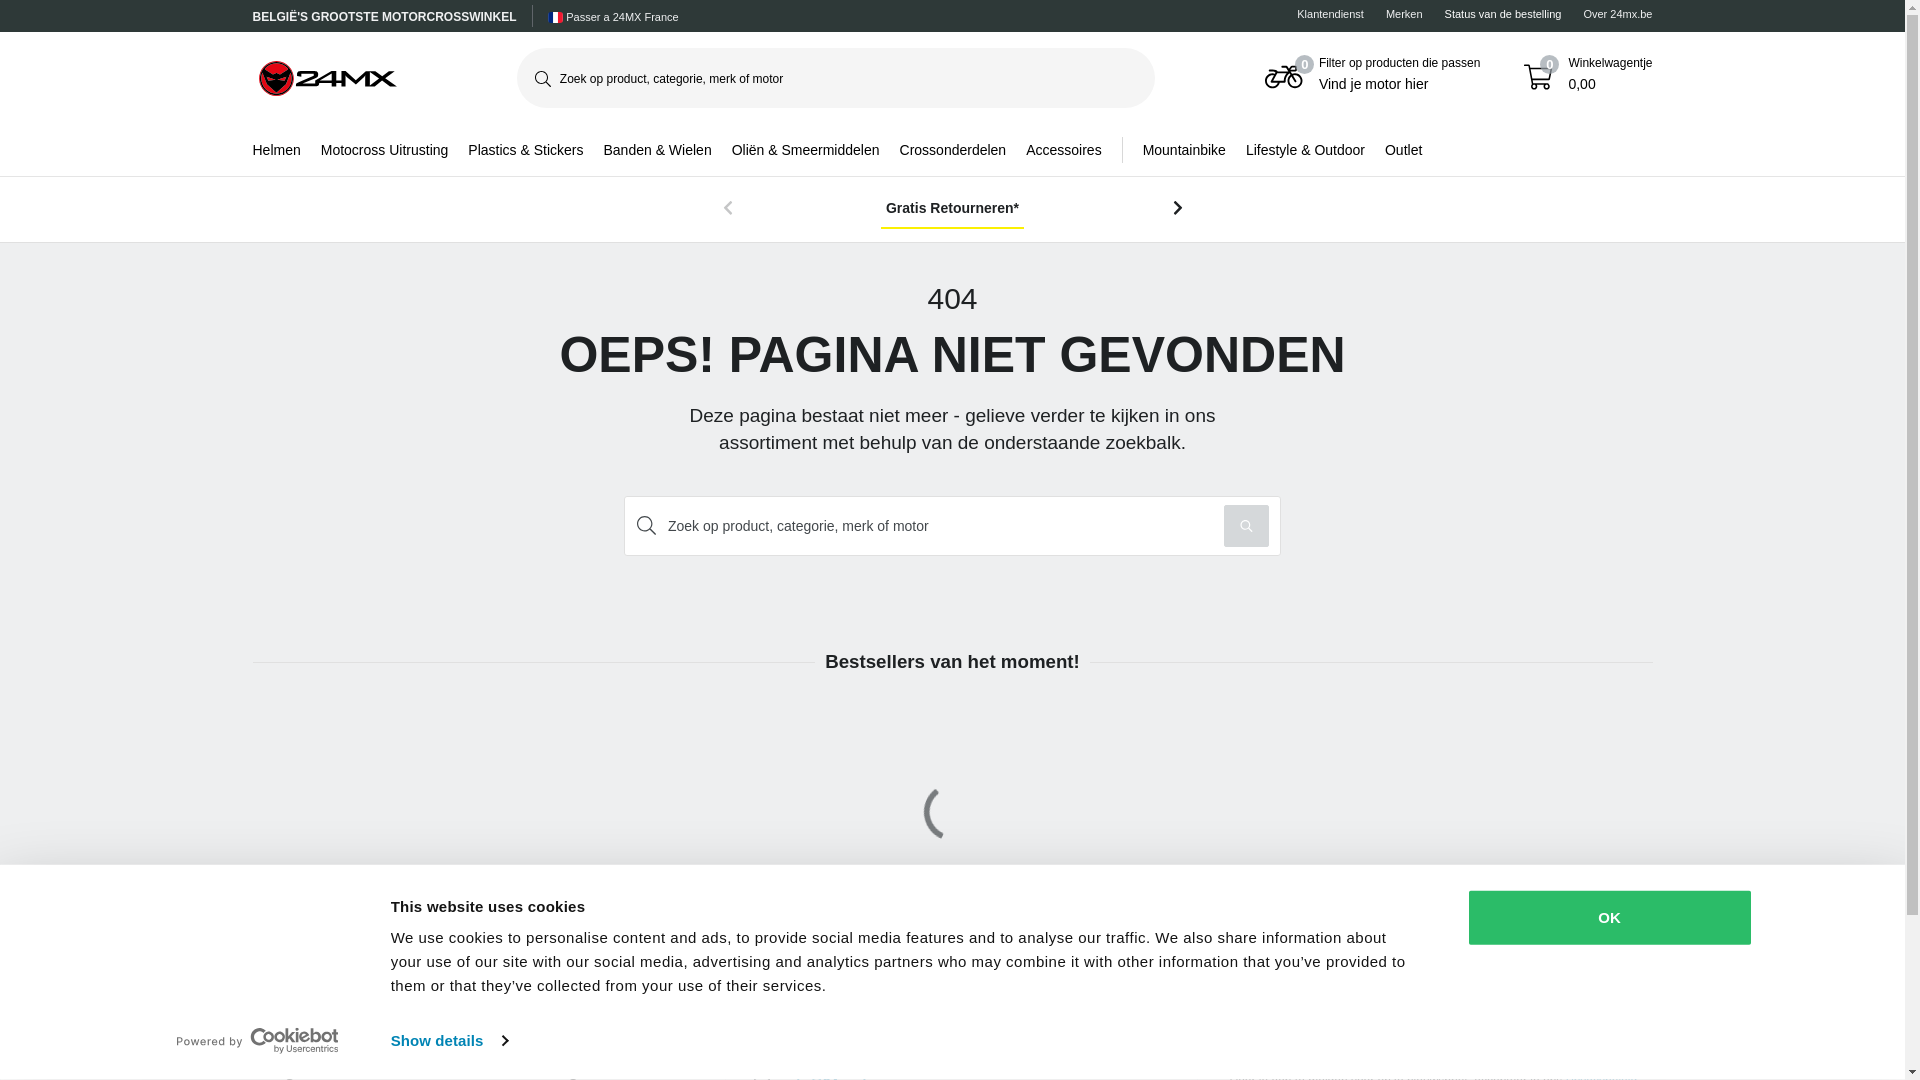  Describe the element at coordinates (385, 150) in the screenshot. I see `Motocross Uitrusting` at that location.